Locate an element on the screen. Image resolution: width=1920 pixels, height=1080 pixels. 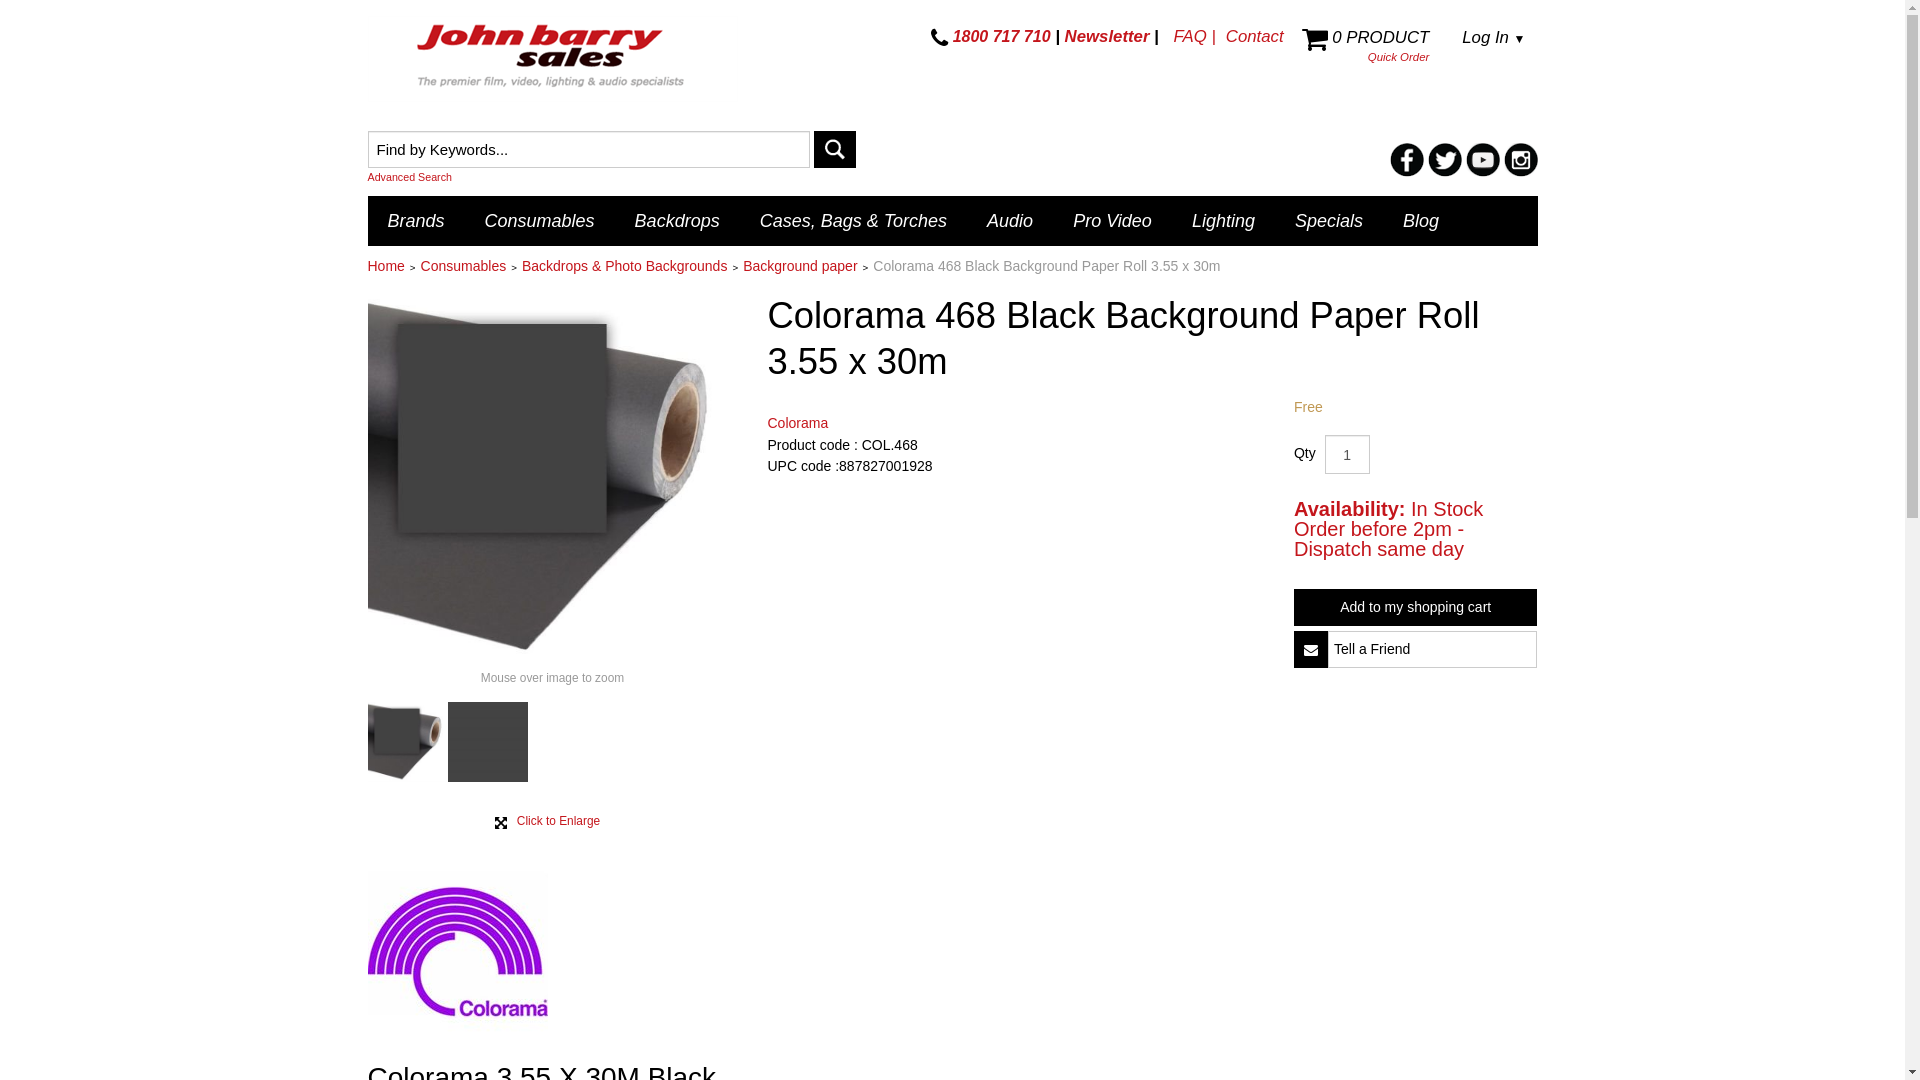
Colorama 468 Black Background Paper Roll 3.55 x 30m is located at coordinates (553, 478).